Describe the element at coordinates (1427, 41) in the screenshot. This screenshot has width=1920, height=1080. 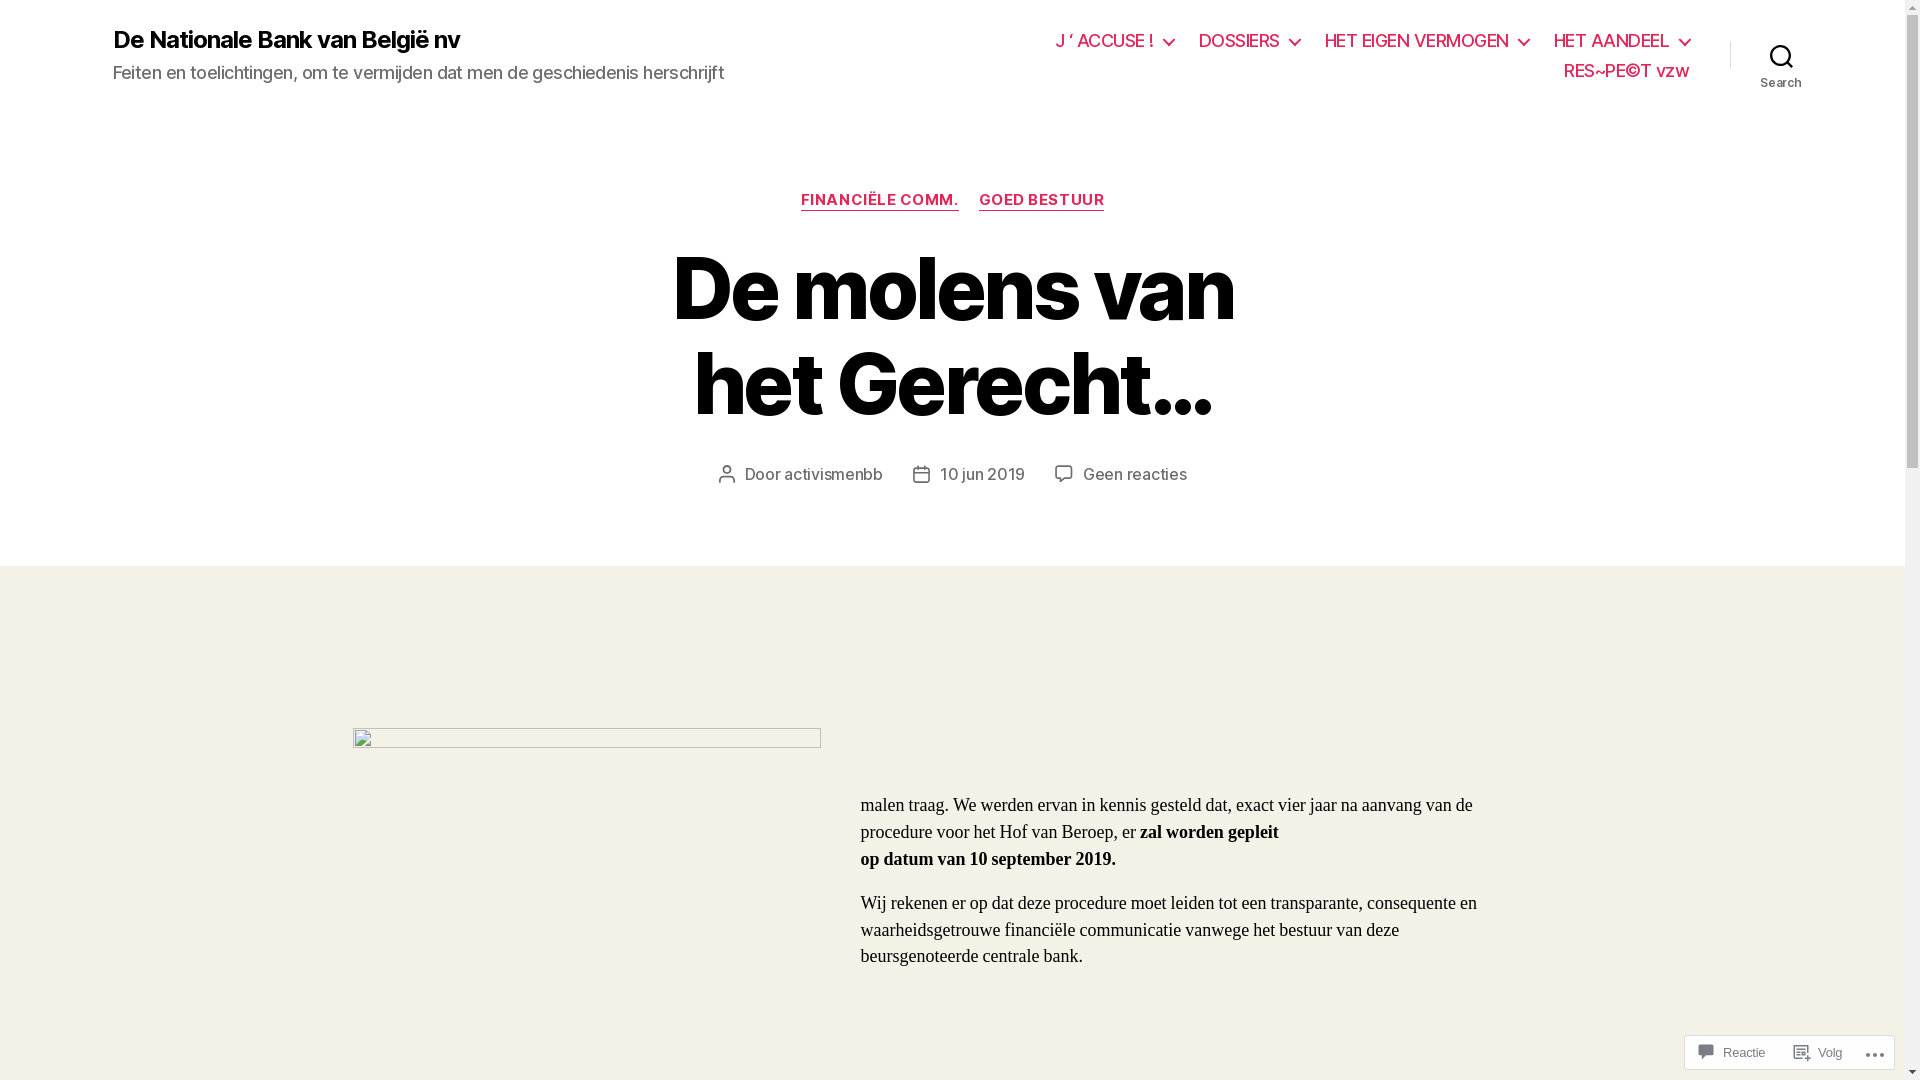
I see `HET EIGEN VERMOGEN` at that location.